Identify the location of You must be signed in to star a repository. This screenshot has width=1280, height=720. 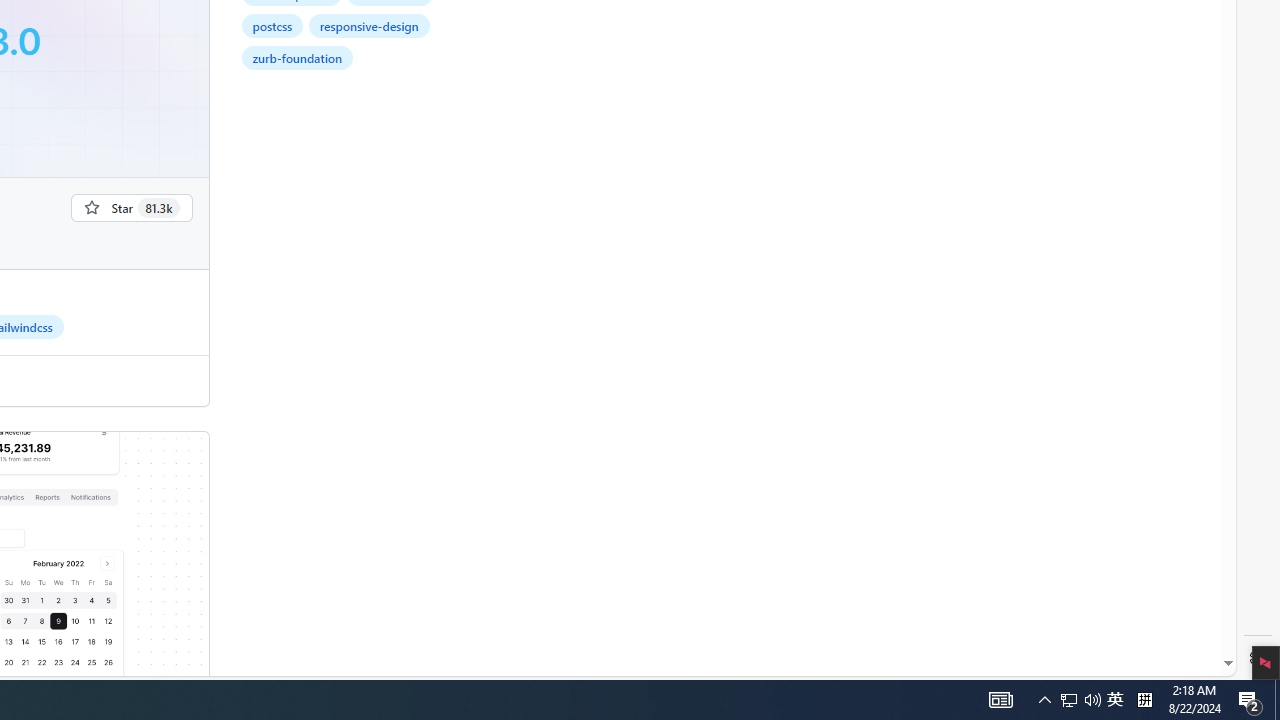
(132, 207).